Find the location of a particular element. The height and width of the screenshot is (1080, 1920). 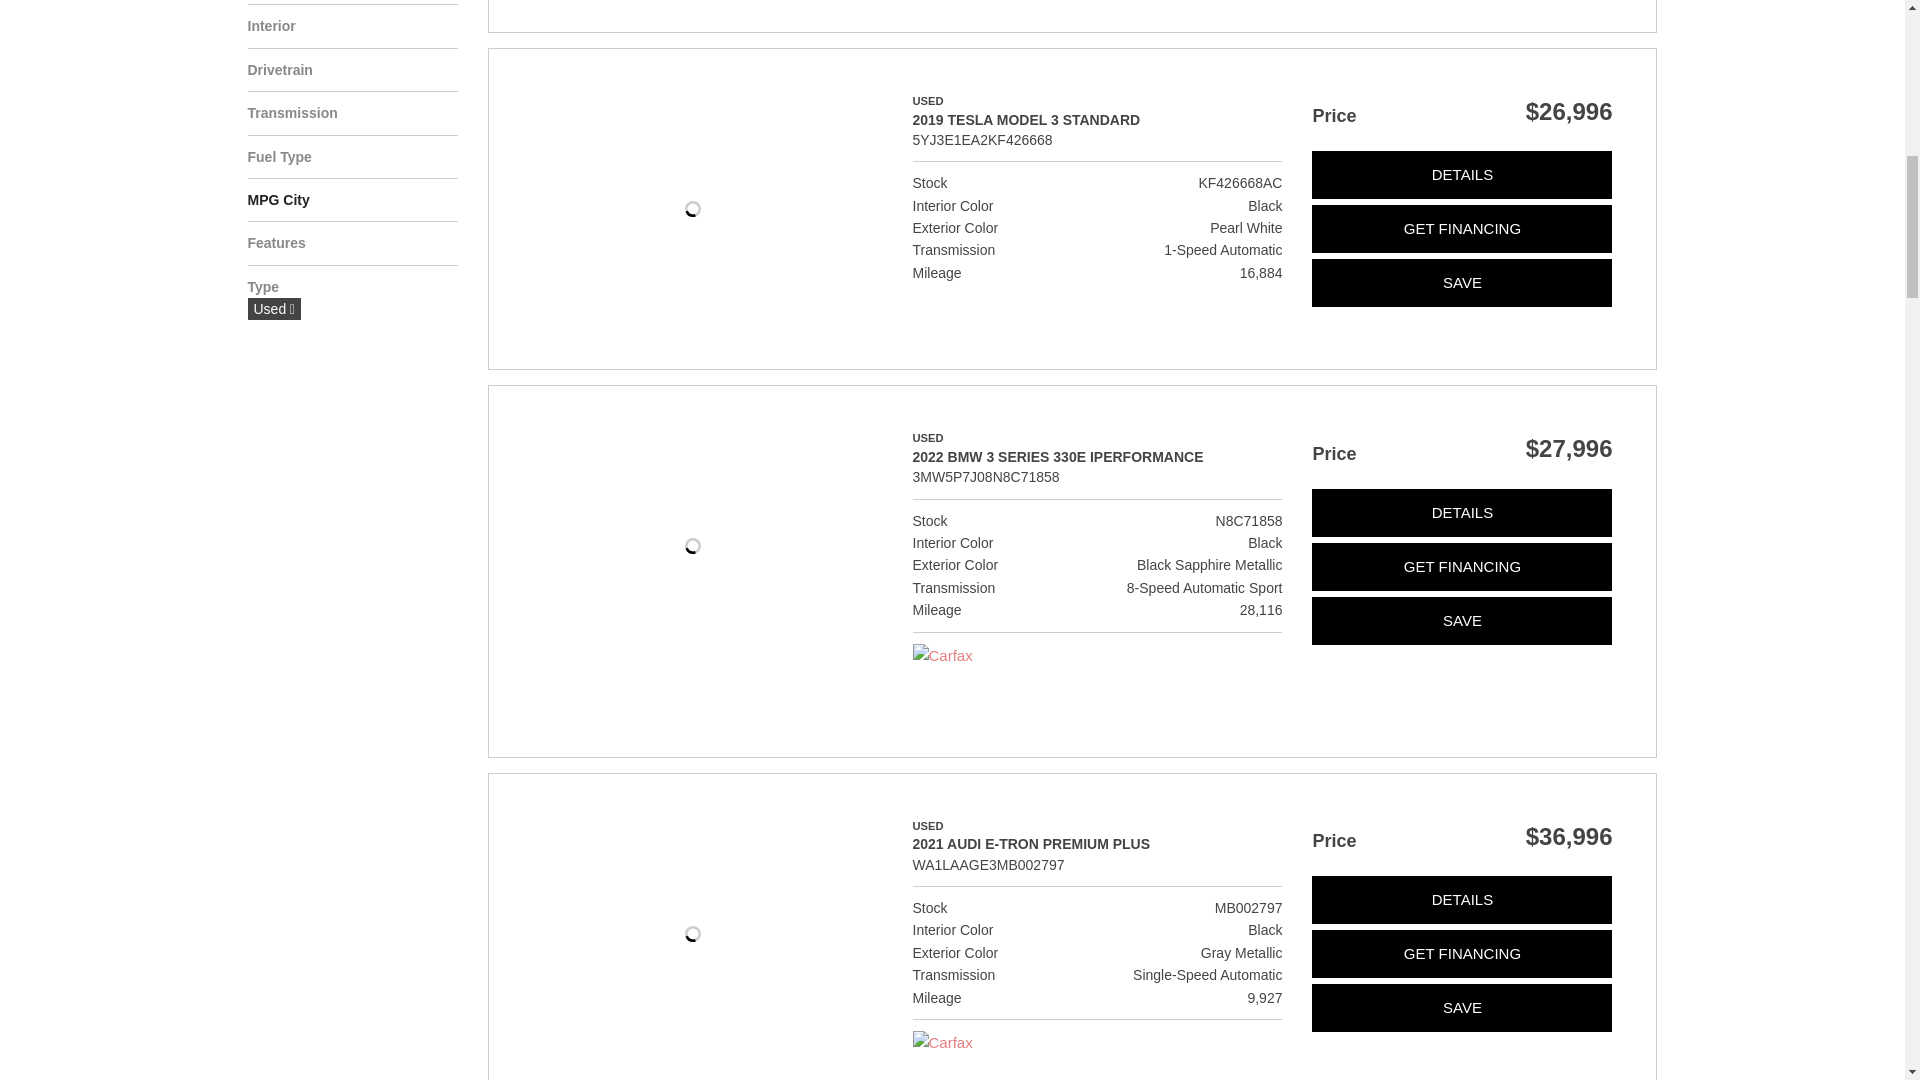

VIN is located at coordinates (986, 476).